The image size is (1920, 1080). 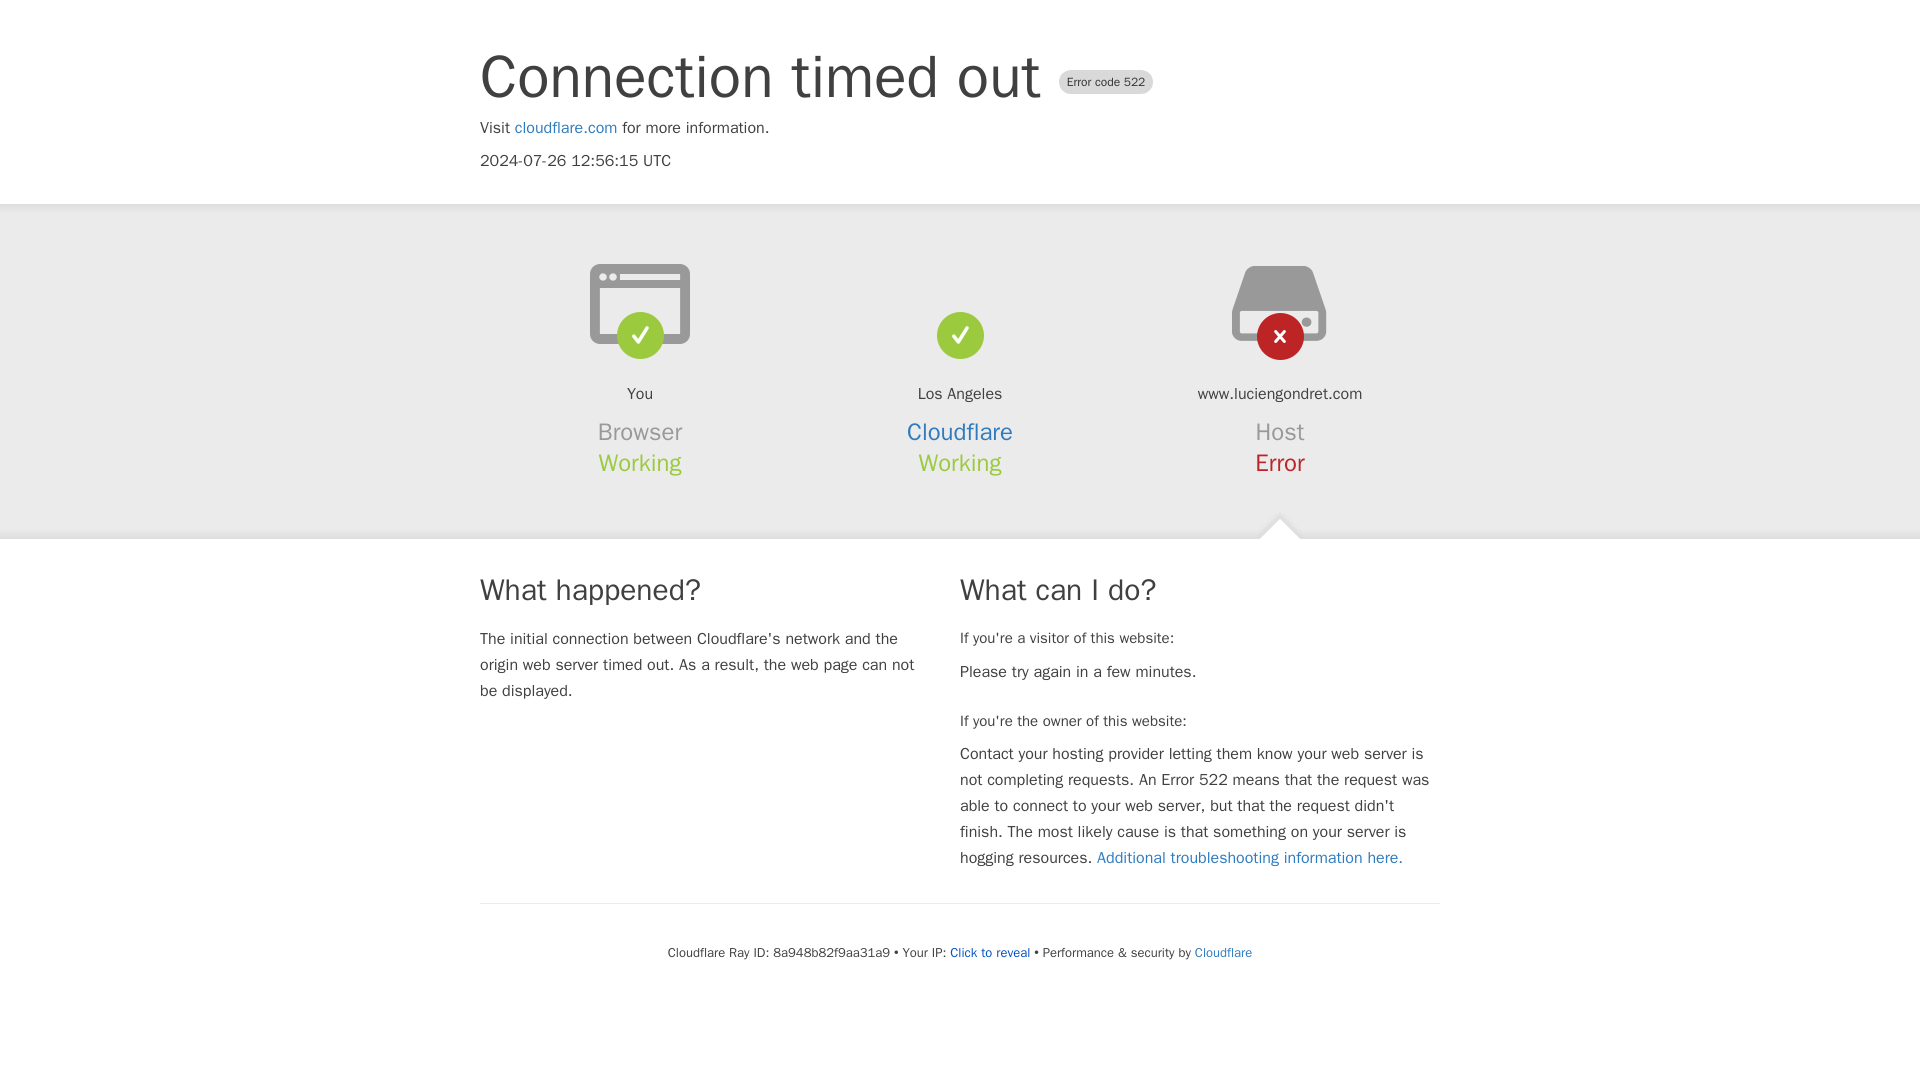 What do you see at coordinates (566, 128) in the screenshot?
I see `cloudflare.com` at bounding box center [566, 128].